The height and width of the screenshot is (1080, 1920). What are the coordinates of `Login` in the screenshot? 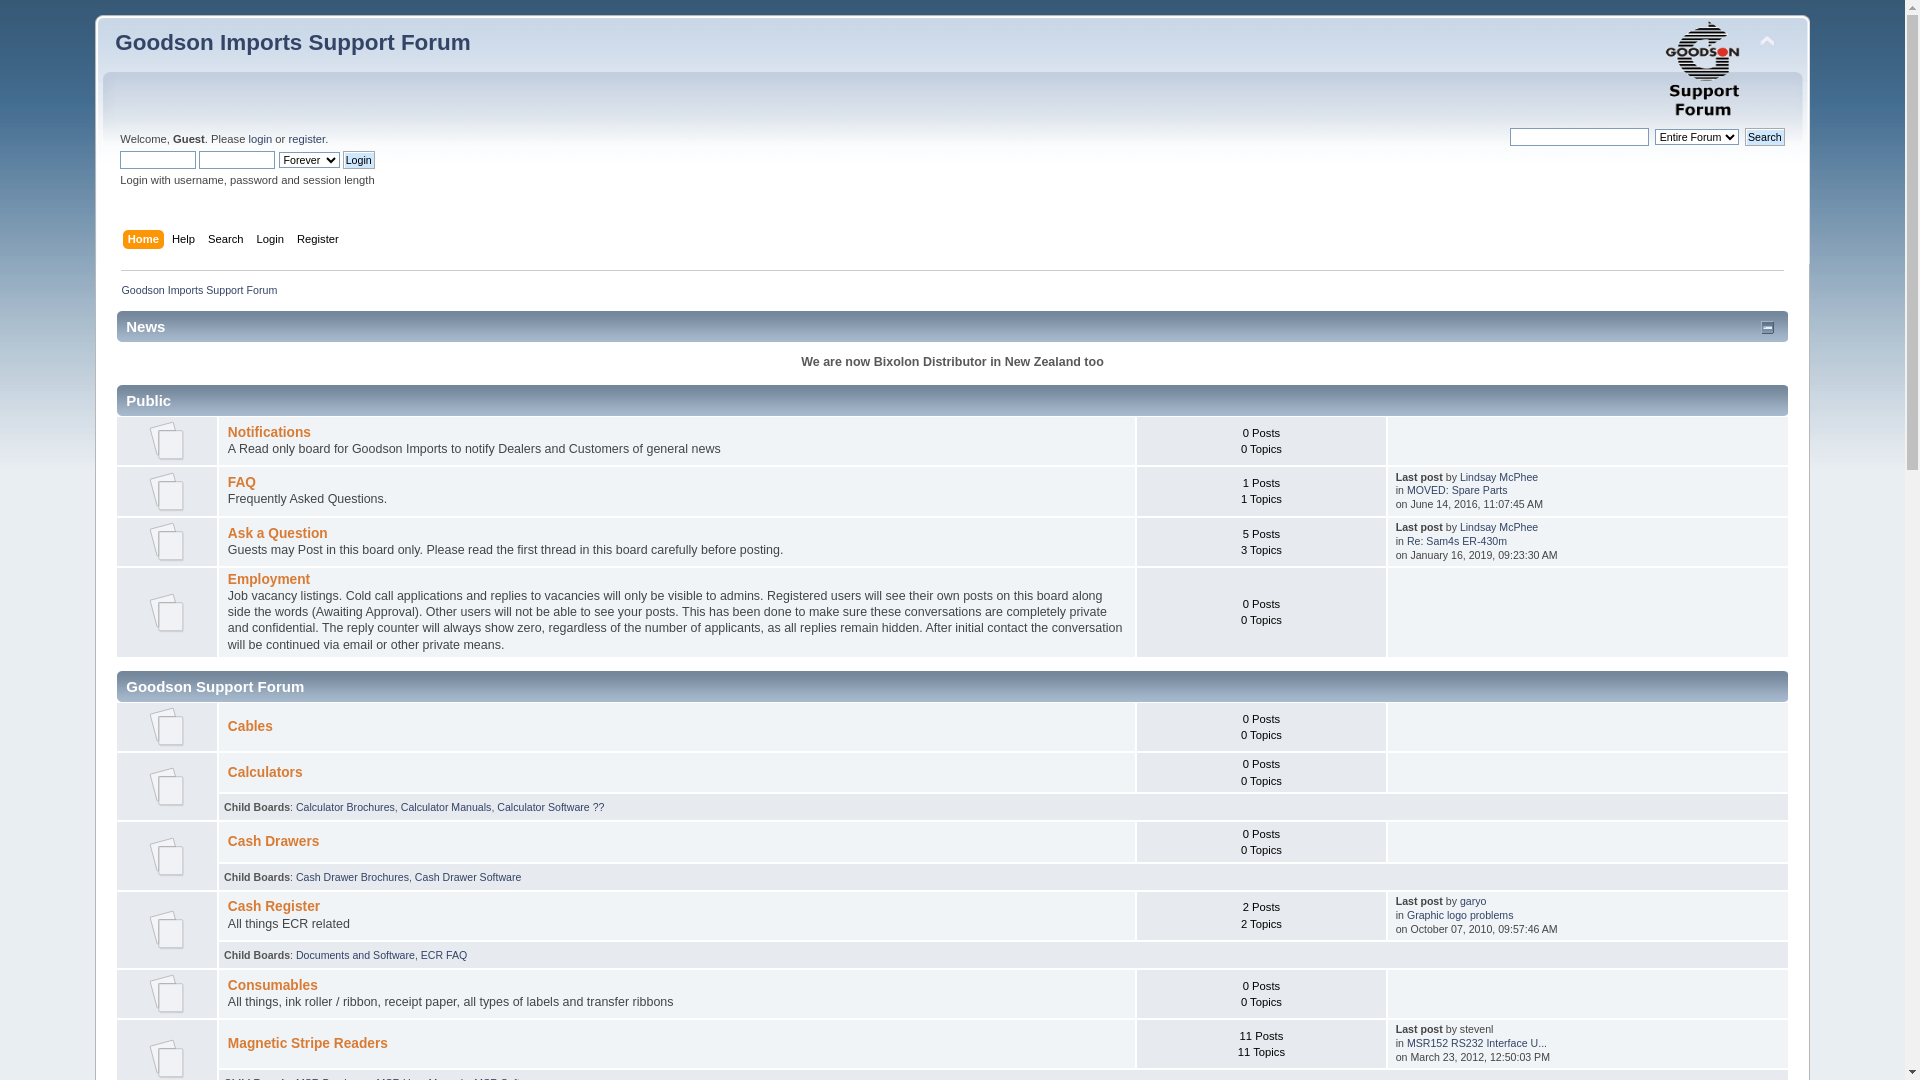 It's located at (359, 160).